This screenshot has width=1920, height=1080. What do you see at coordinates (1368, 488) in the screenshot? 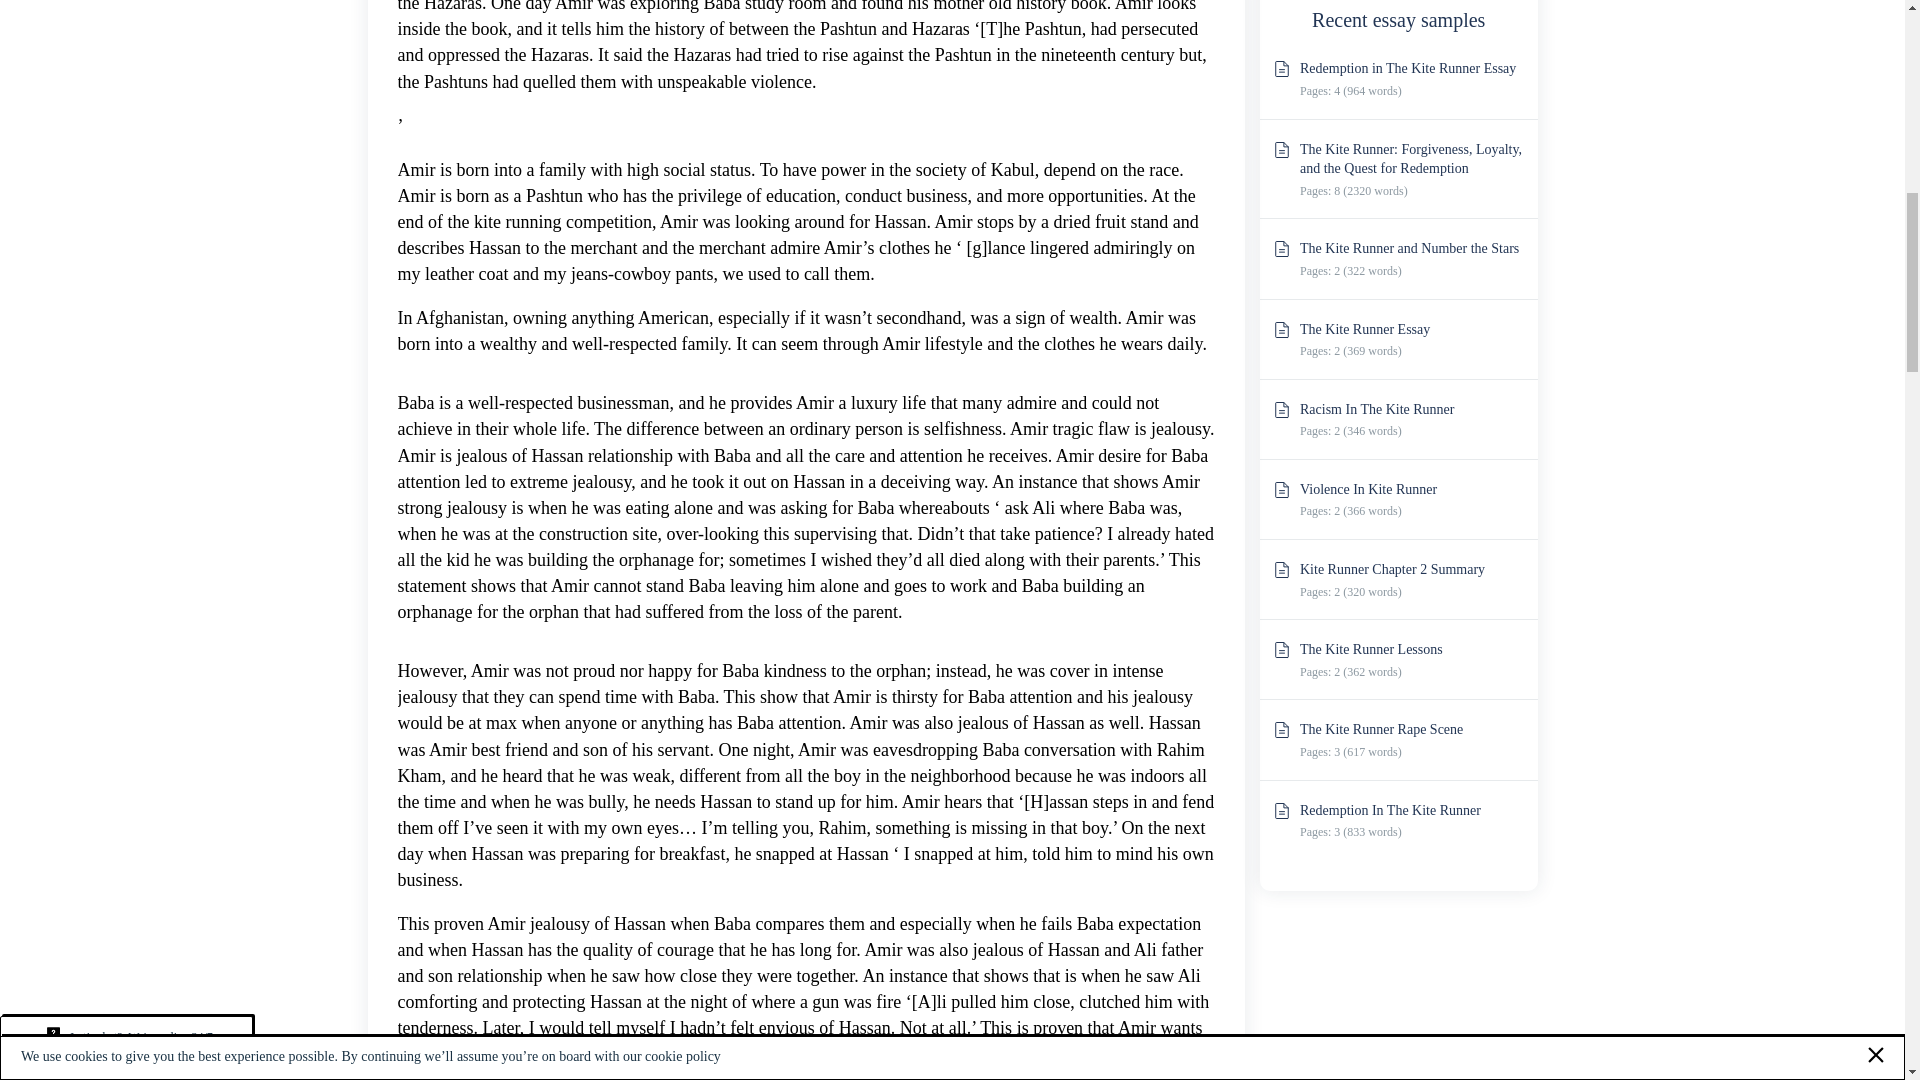
I see `Violence In Kite Runner` at bounding box center [1368, 488].